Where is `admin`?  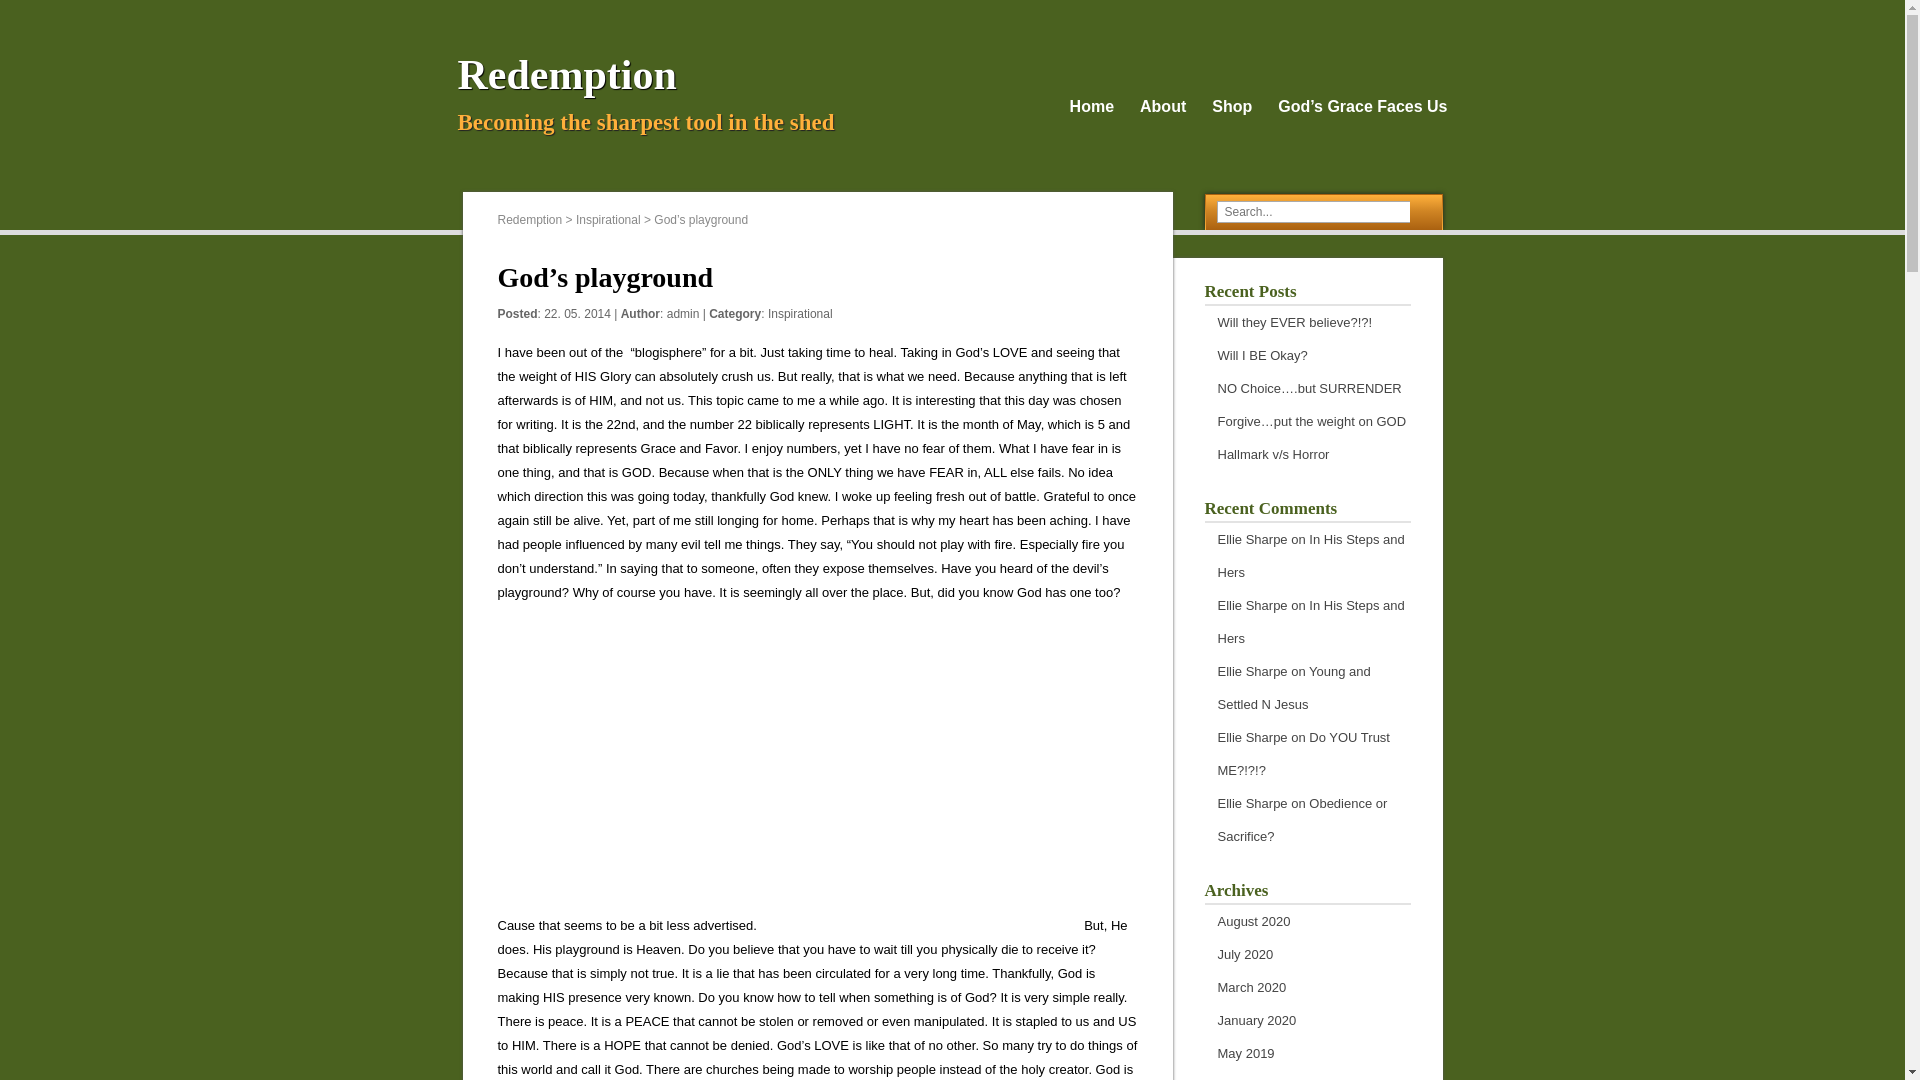
admin is located at coordinates (683, 313).